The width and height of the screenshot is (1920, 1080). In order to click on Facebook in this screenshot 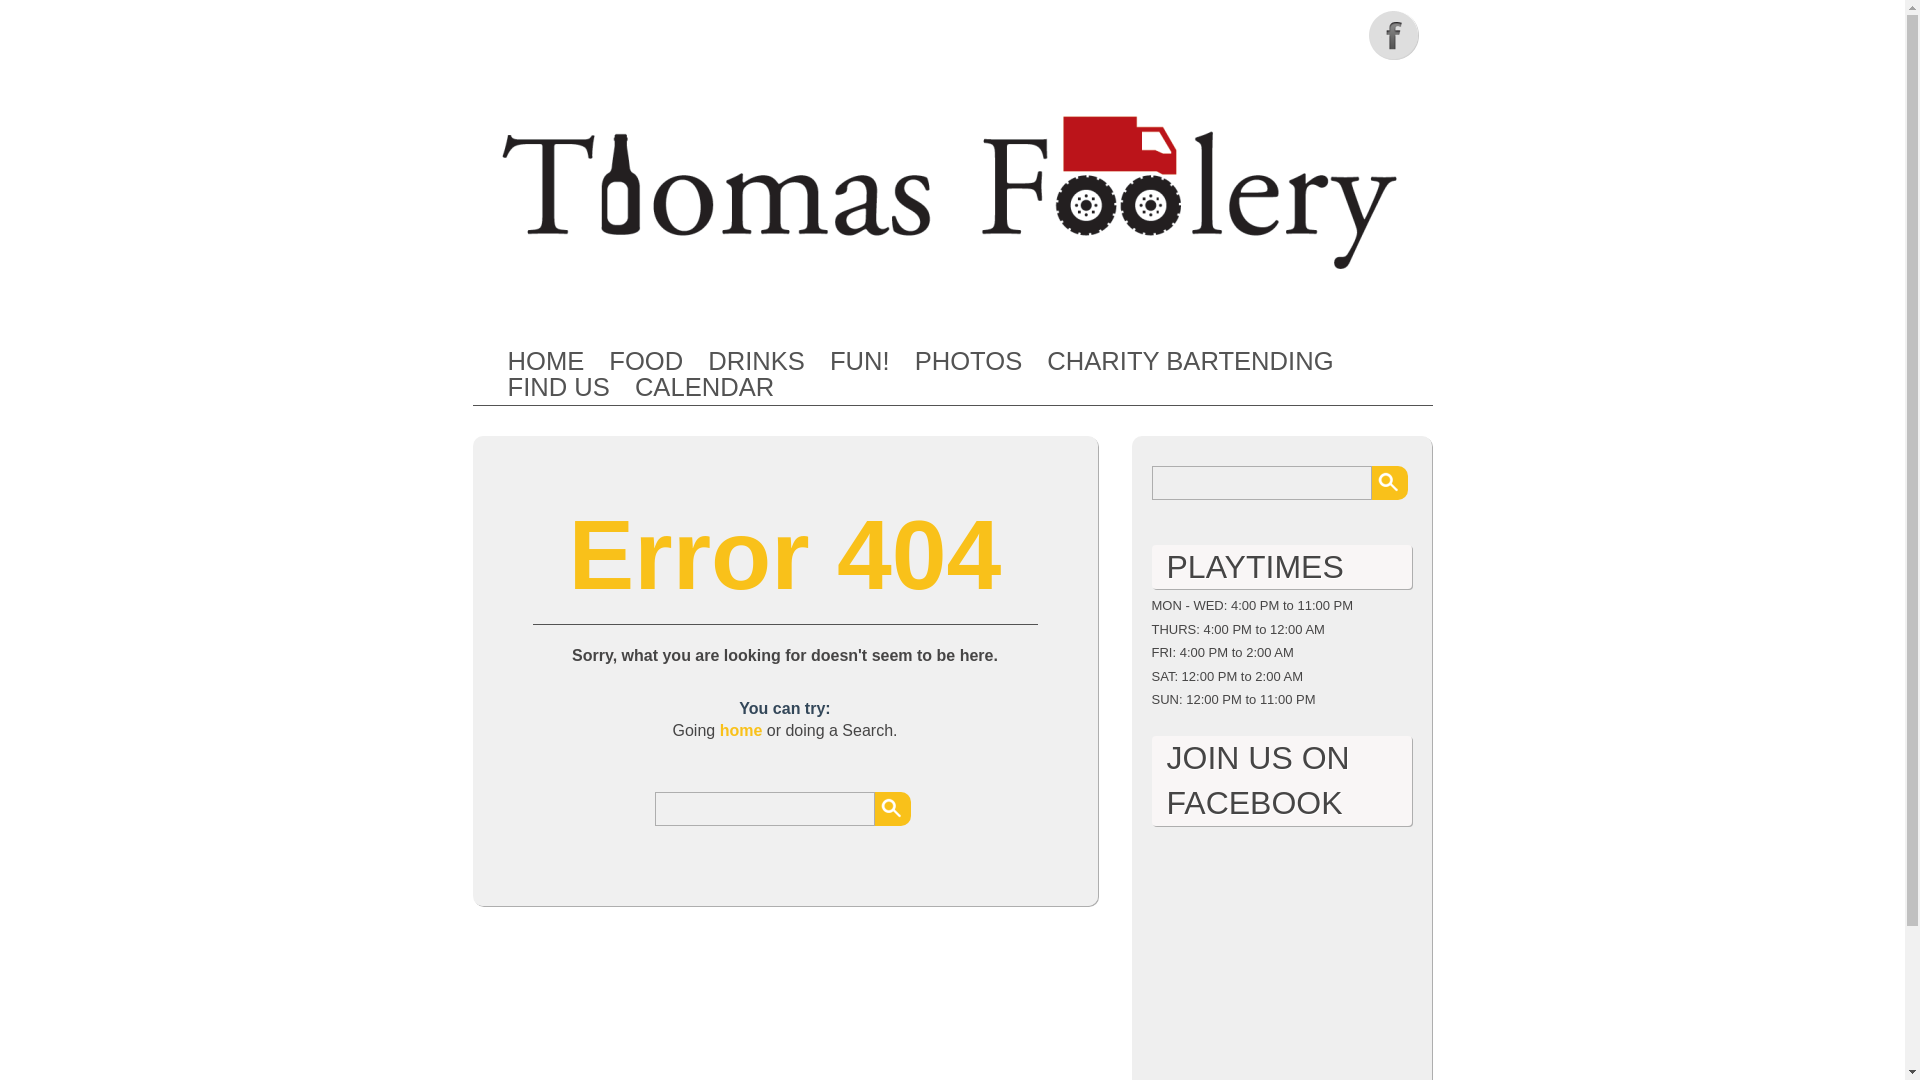, I will do `click(1394, 34)`.